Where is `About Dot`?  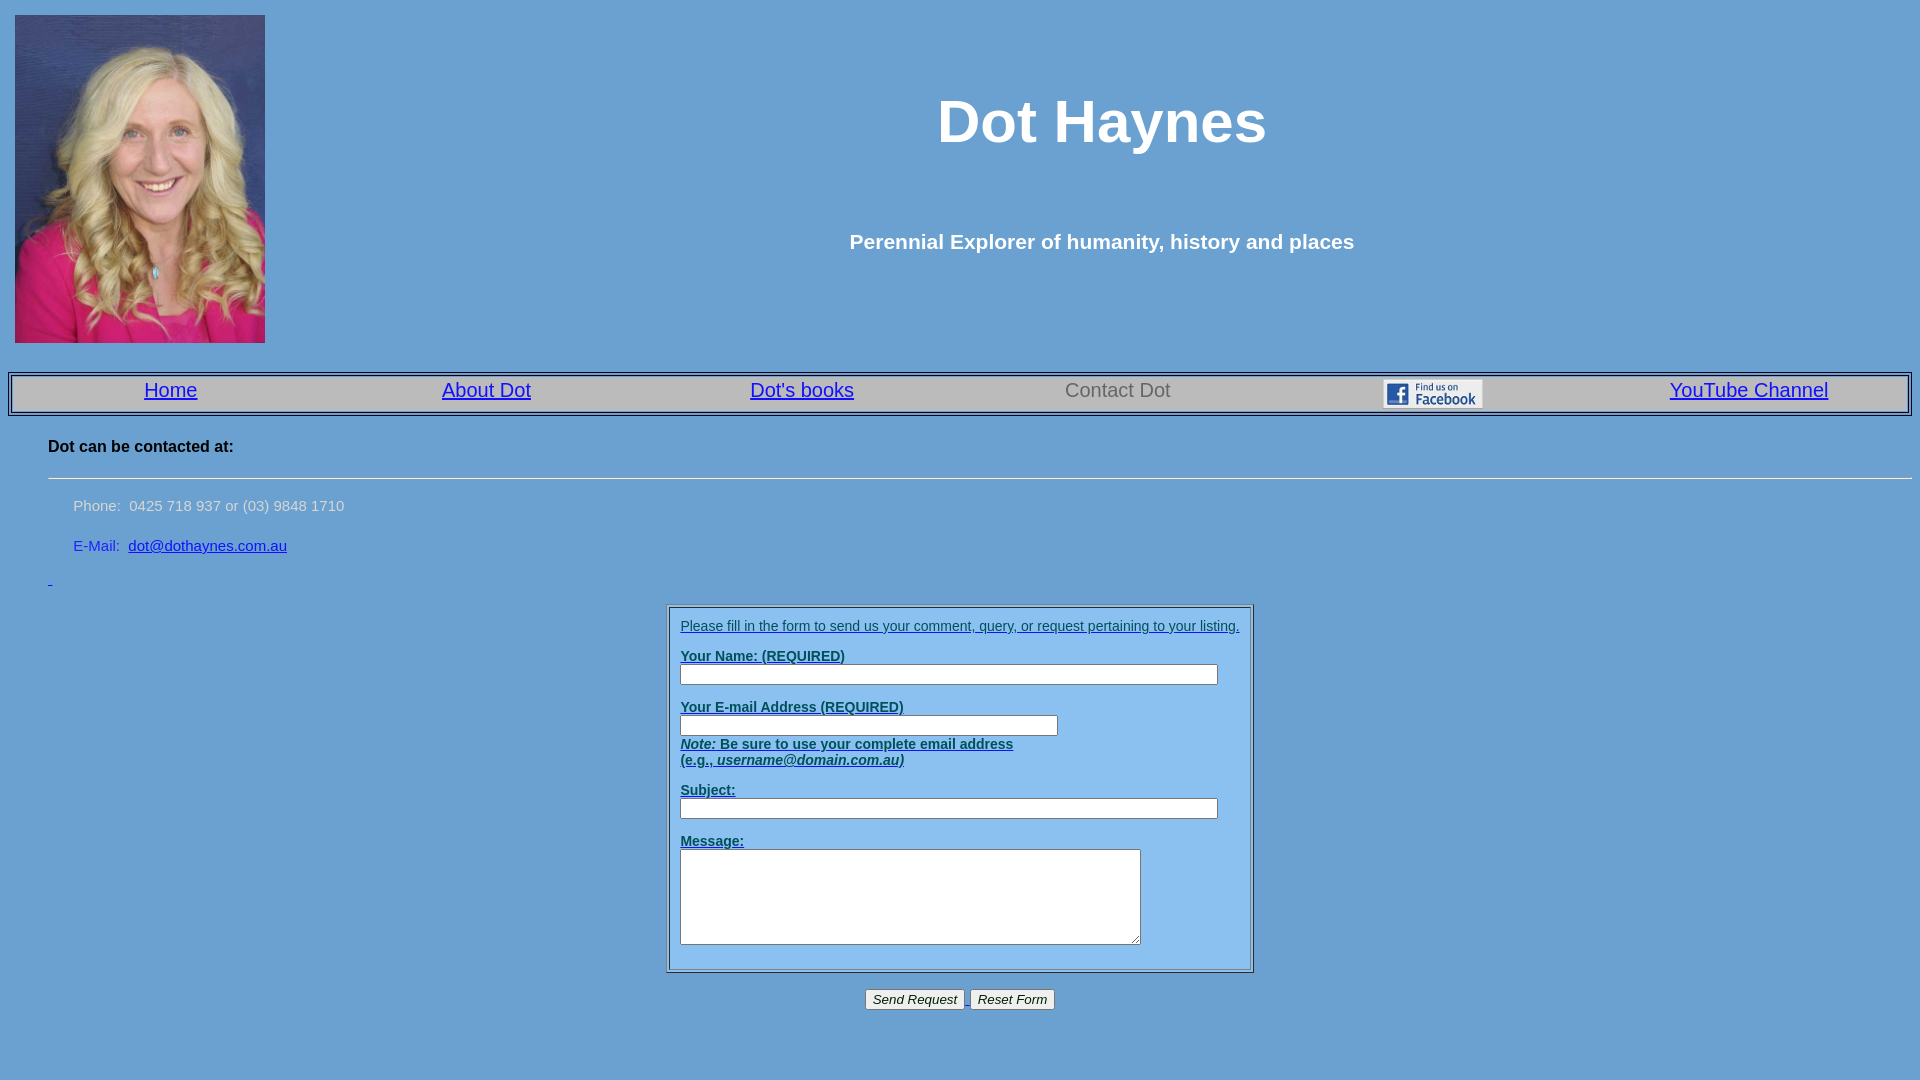 About Dot is located at coordinates (486, 390).